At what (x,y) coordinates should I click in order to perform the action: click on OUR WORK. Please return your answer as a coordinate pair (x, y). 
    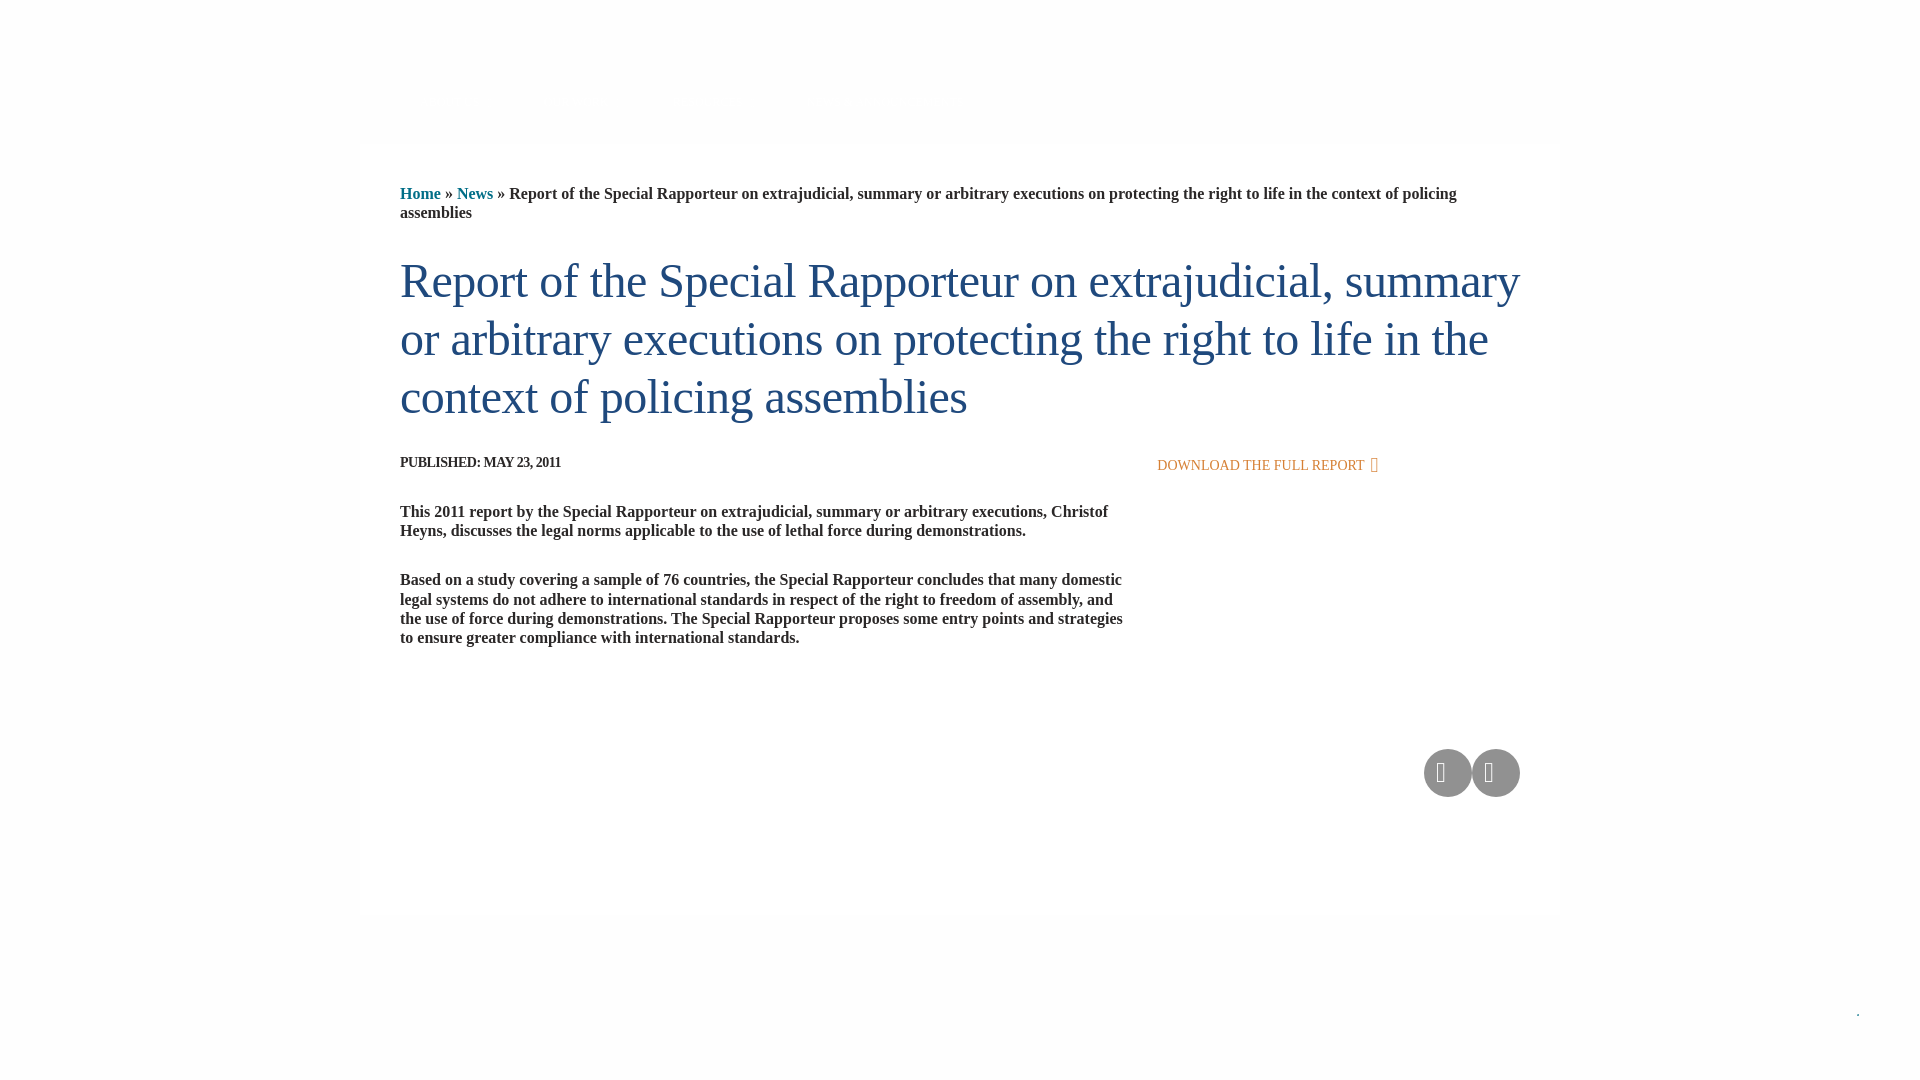
    Looking at the image, I should click on (582, 103).